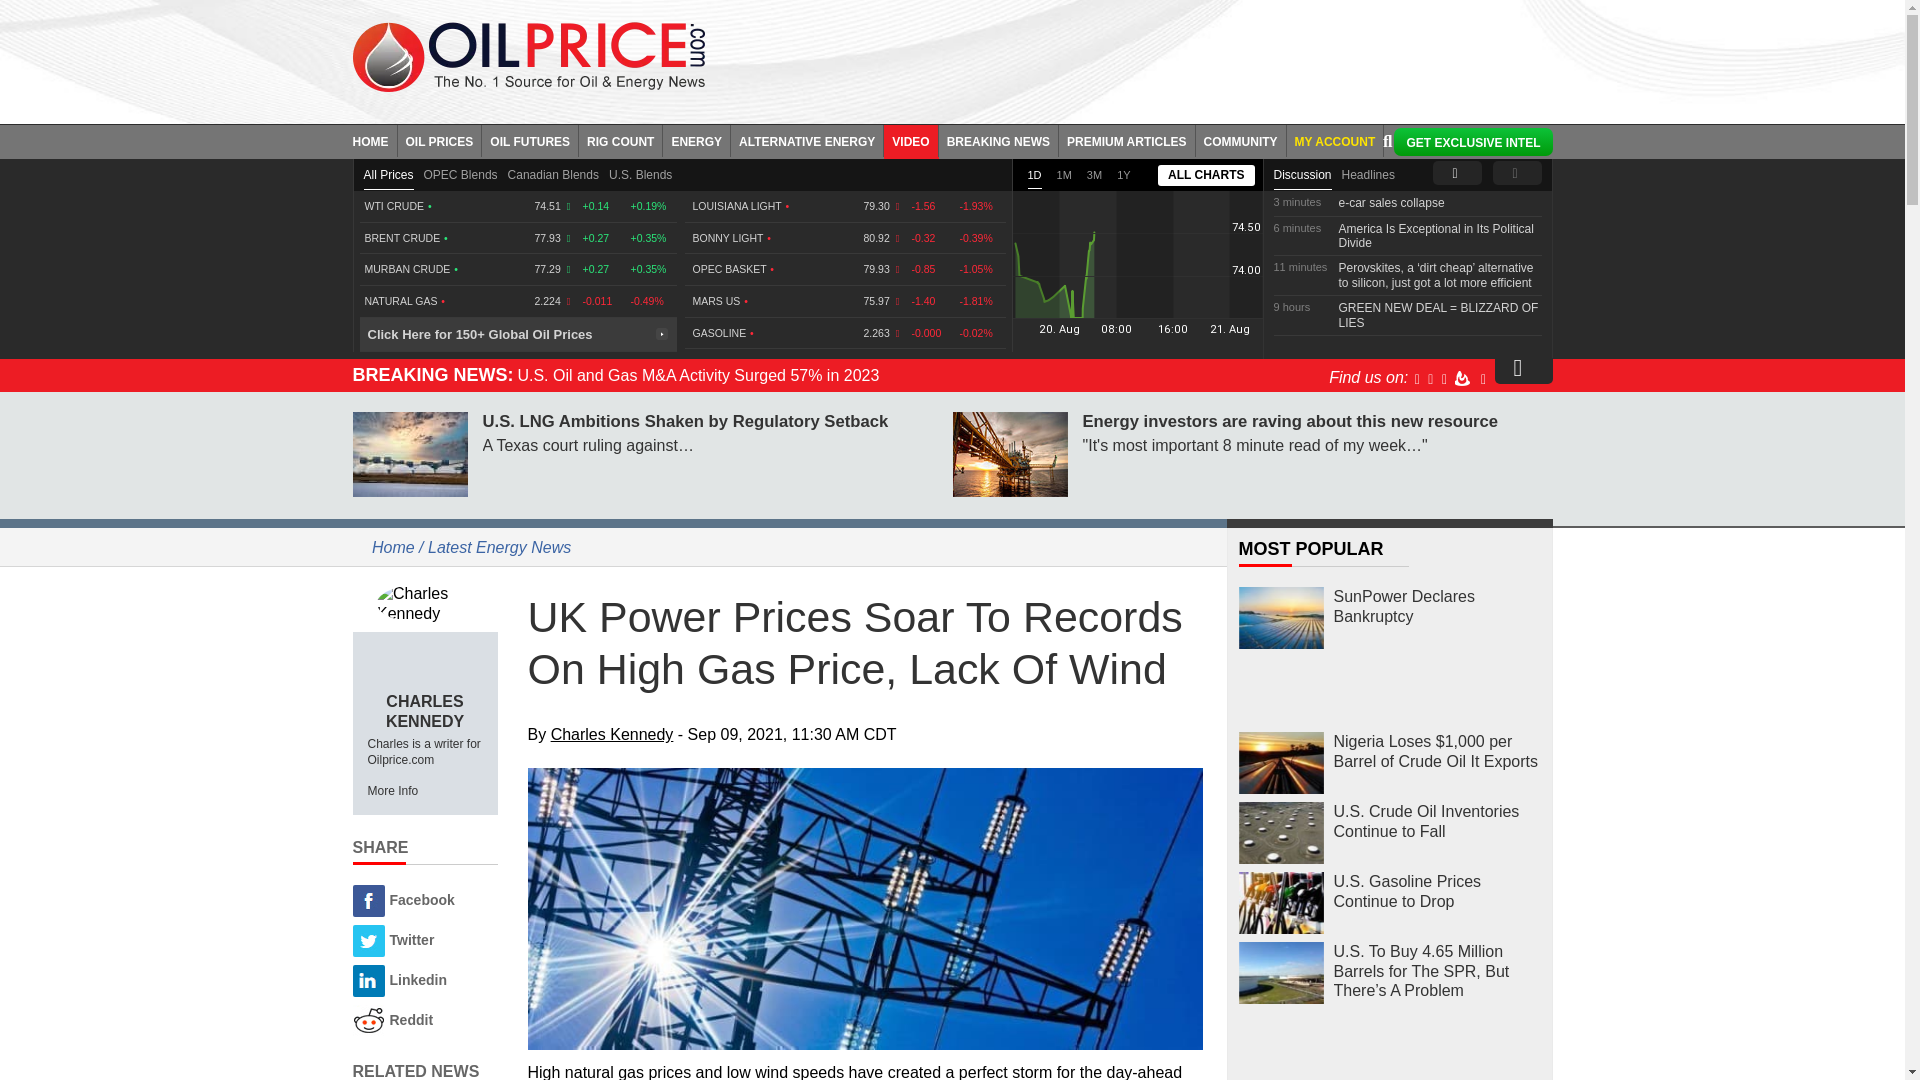  What do you see at coordinates (1241, 140) in the screenshot?
I see `COMMUNITY` at bounding box center [1241, 140].